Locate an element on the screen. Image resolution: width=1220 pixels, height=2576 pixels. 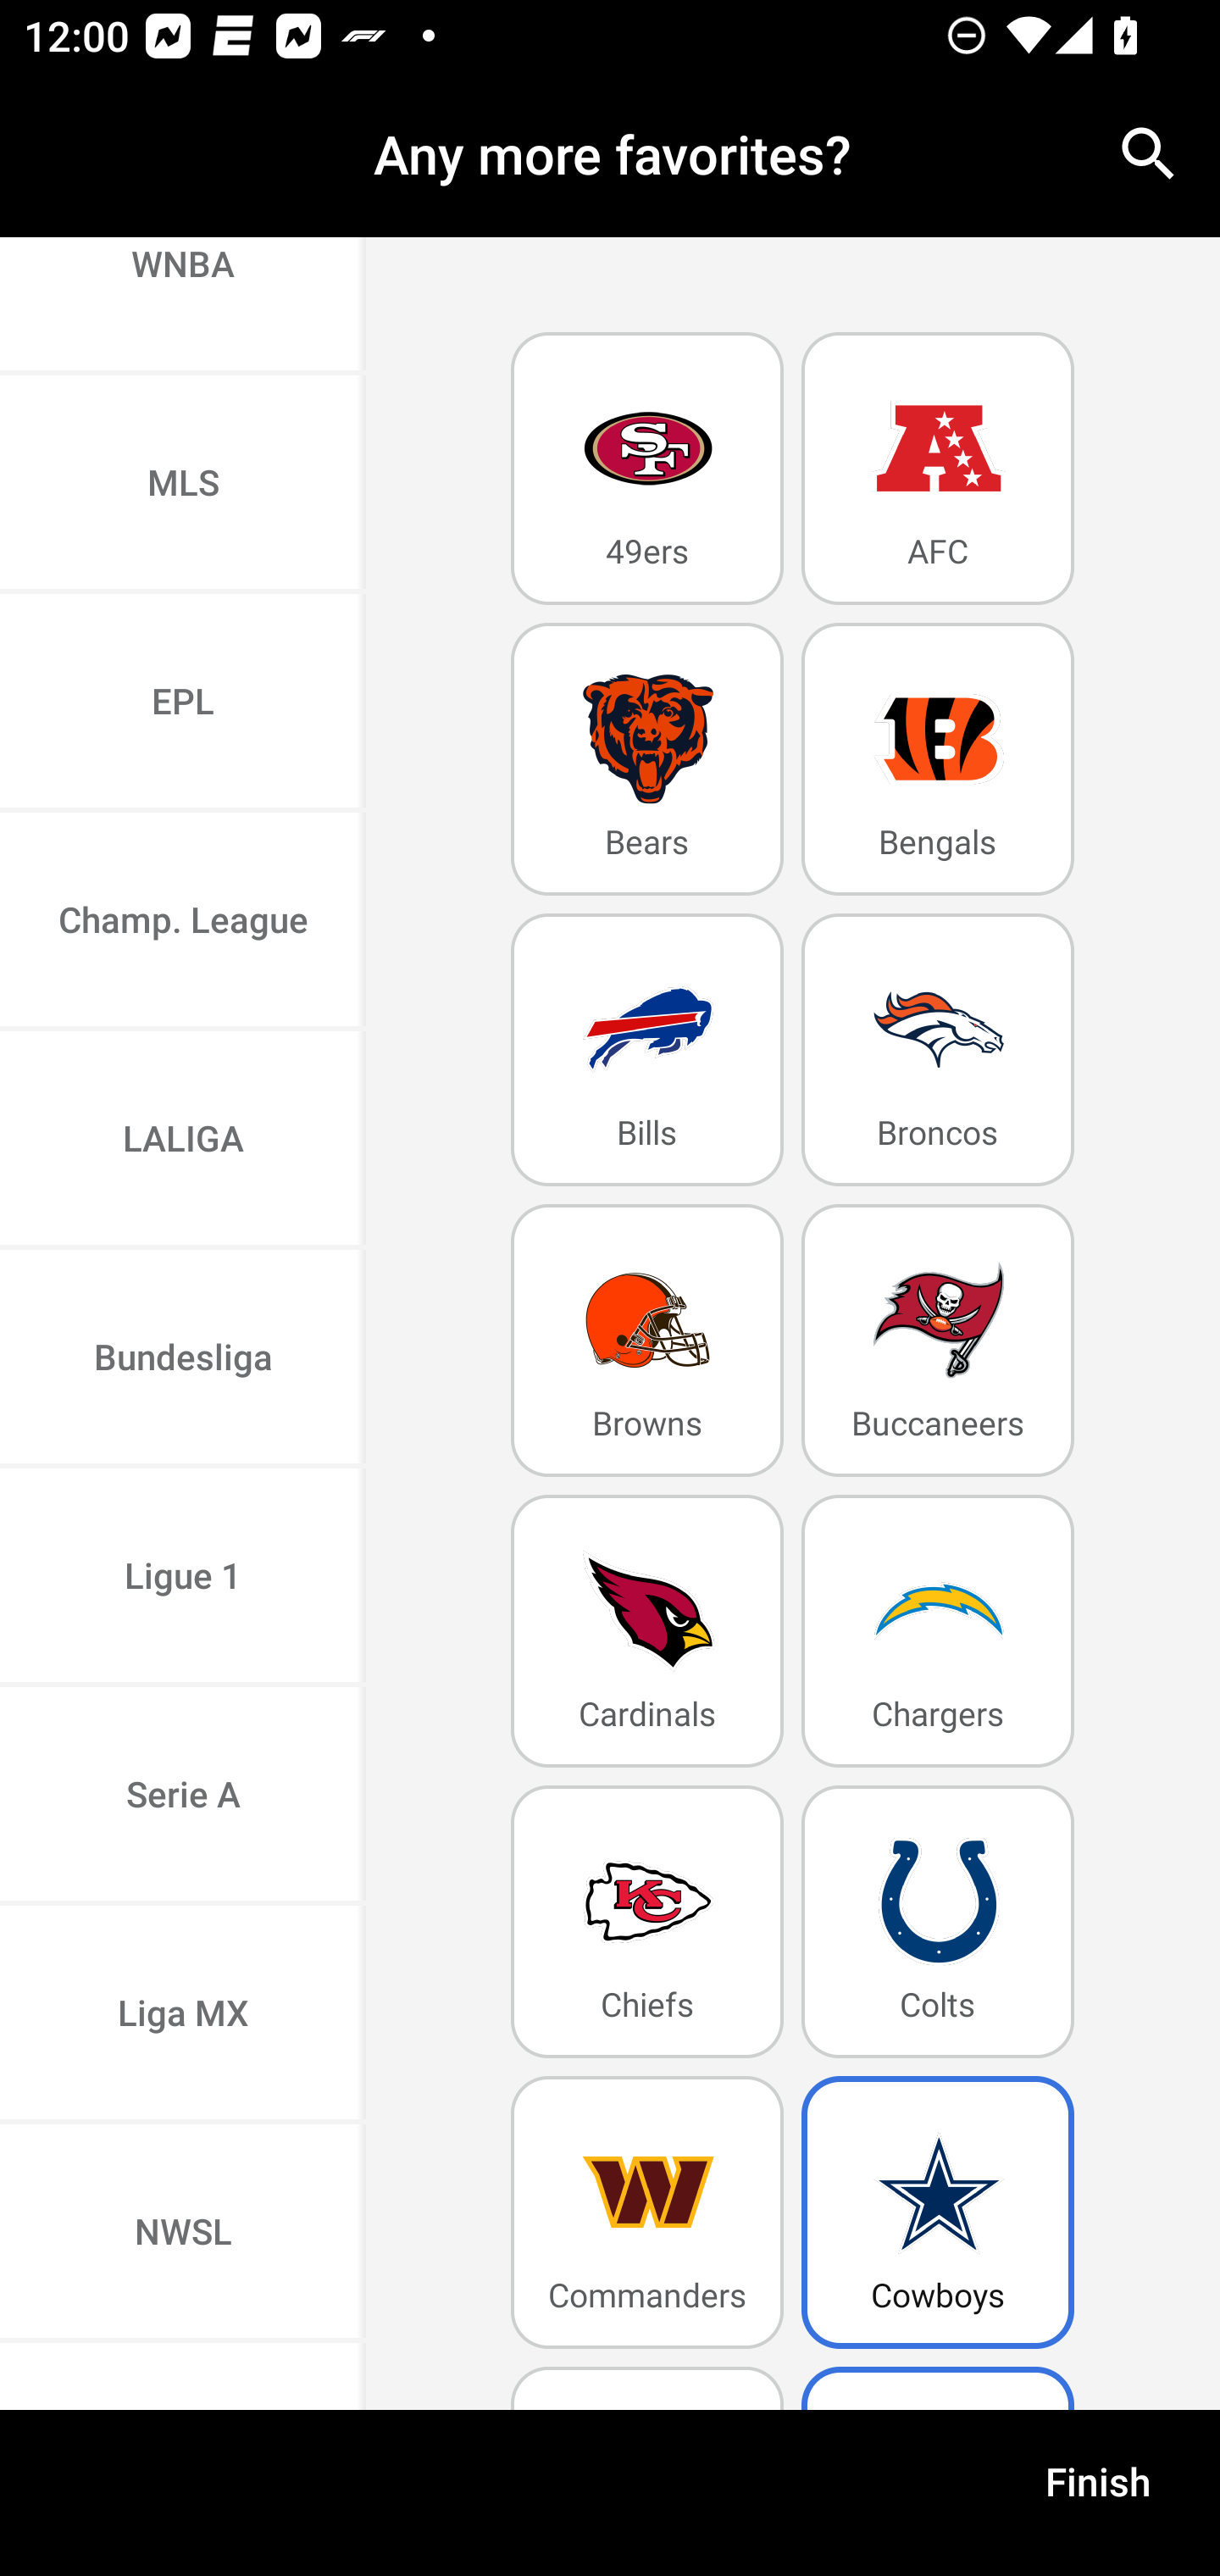
Ligue 1 is located at coordinates (183, 1578).